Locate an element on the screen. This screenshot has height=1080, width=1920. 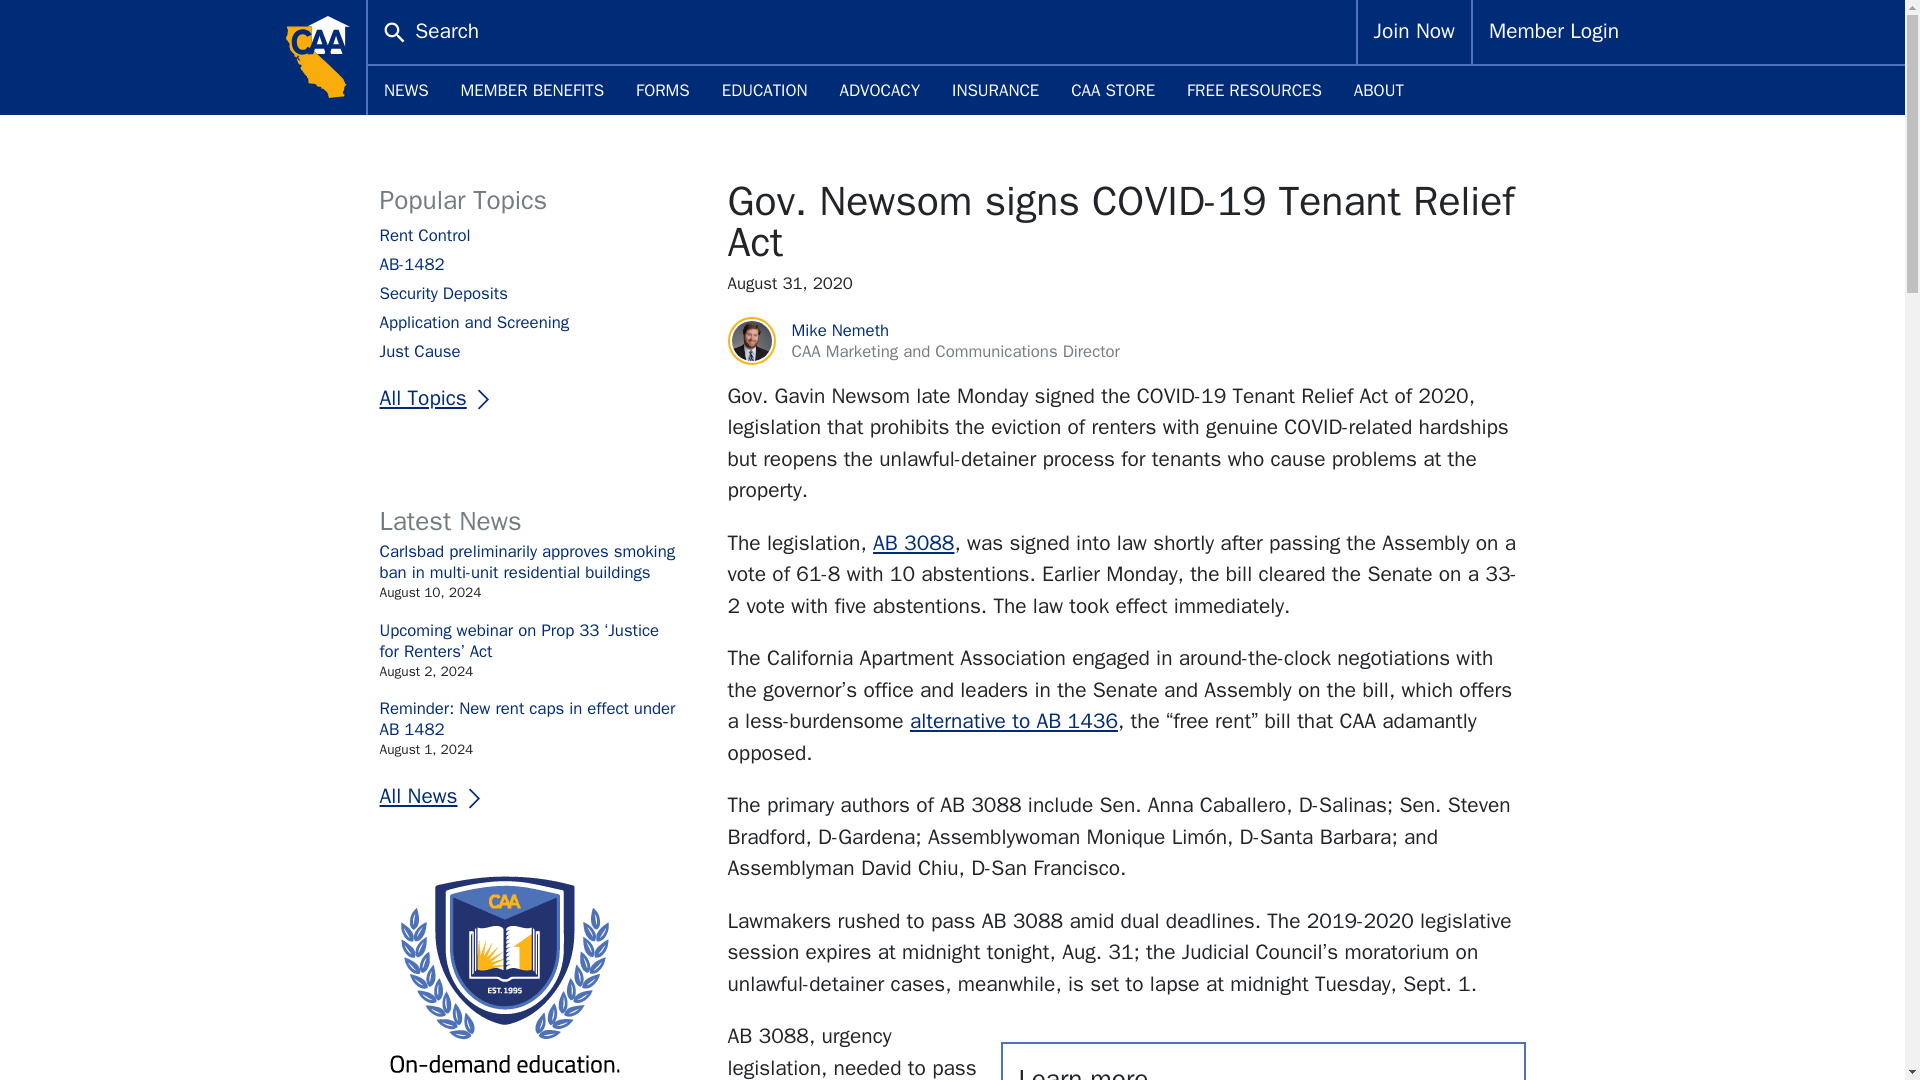
FREE RESOURCES is located at coordinates (1254, 90).